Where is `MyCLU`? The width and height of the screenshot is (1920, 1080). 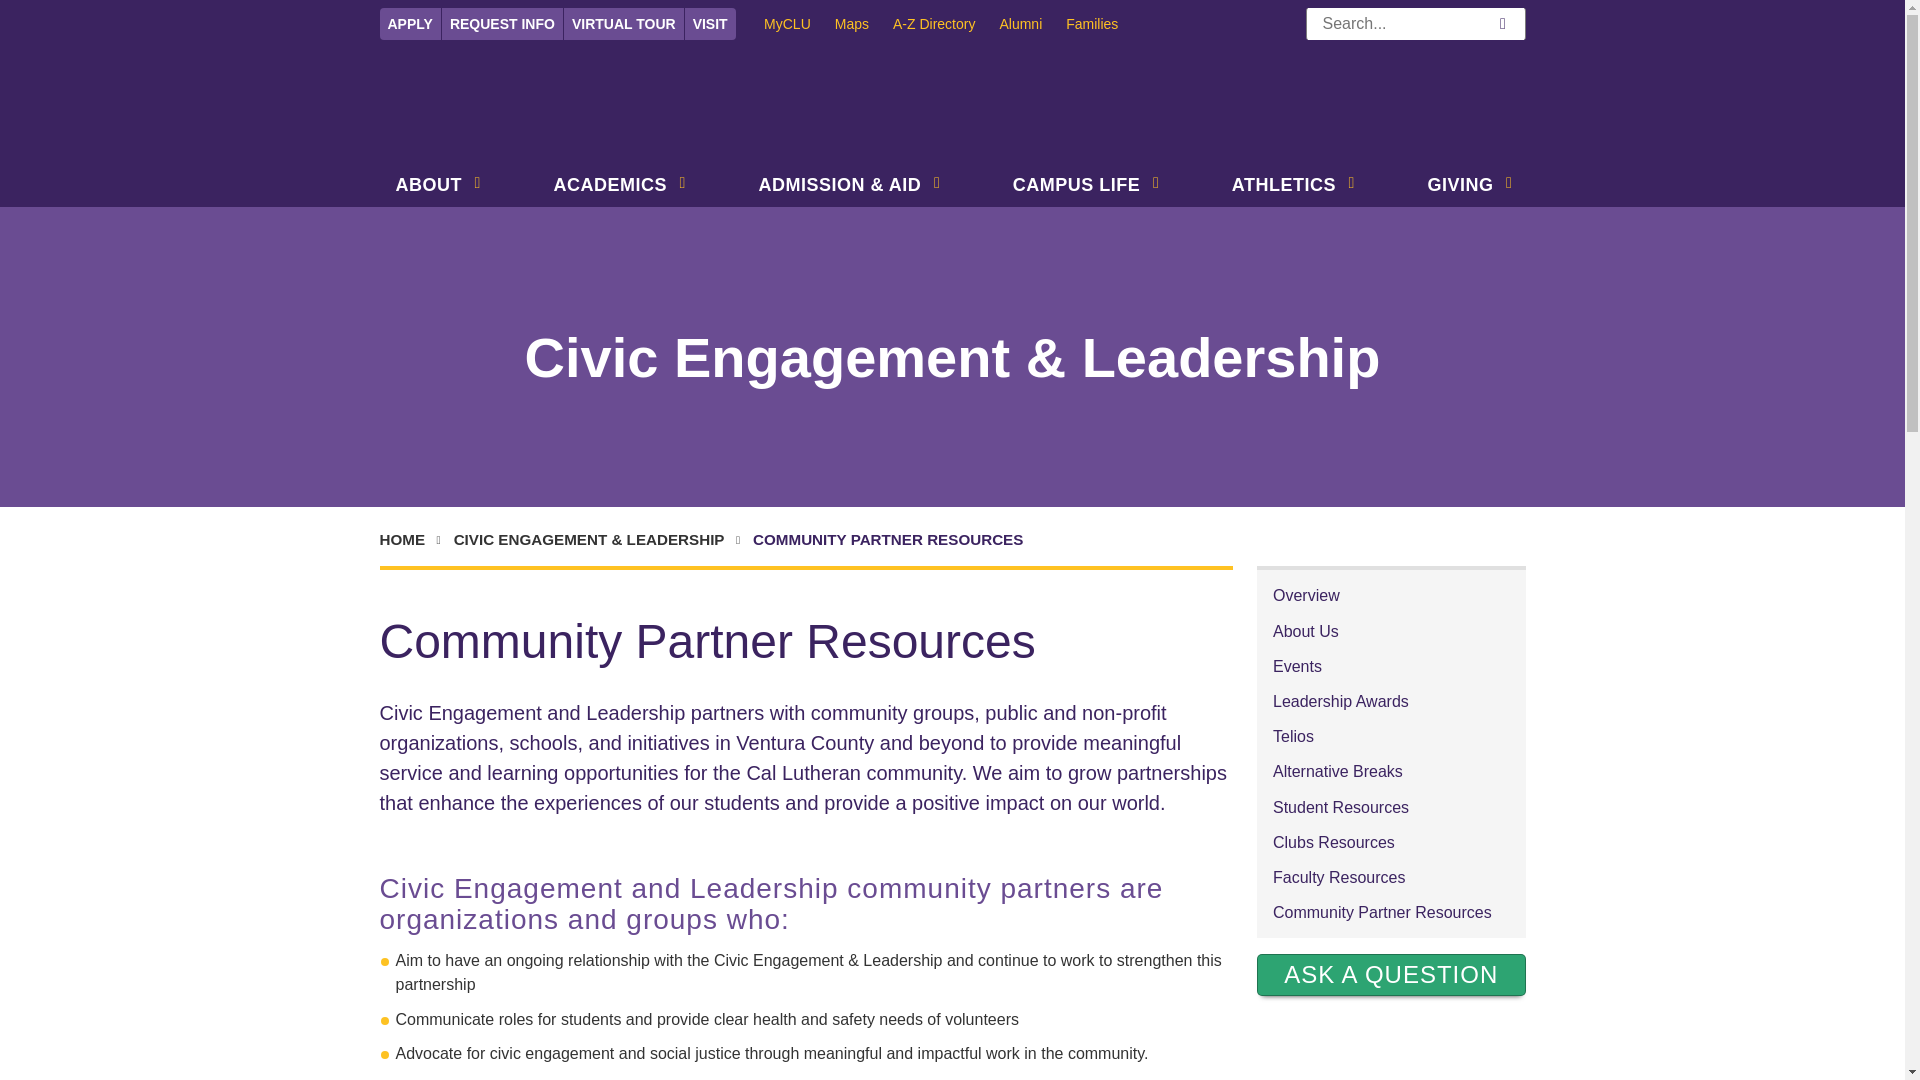
MyCLU is located at coordinates (800, 23).